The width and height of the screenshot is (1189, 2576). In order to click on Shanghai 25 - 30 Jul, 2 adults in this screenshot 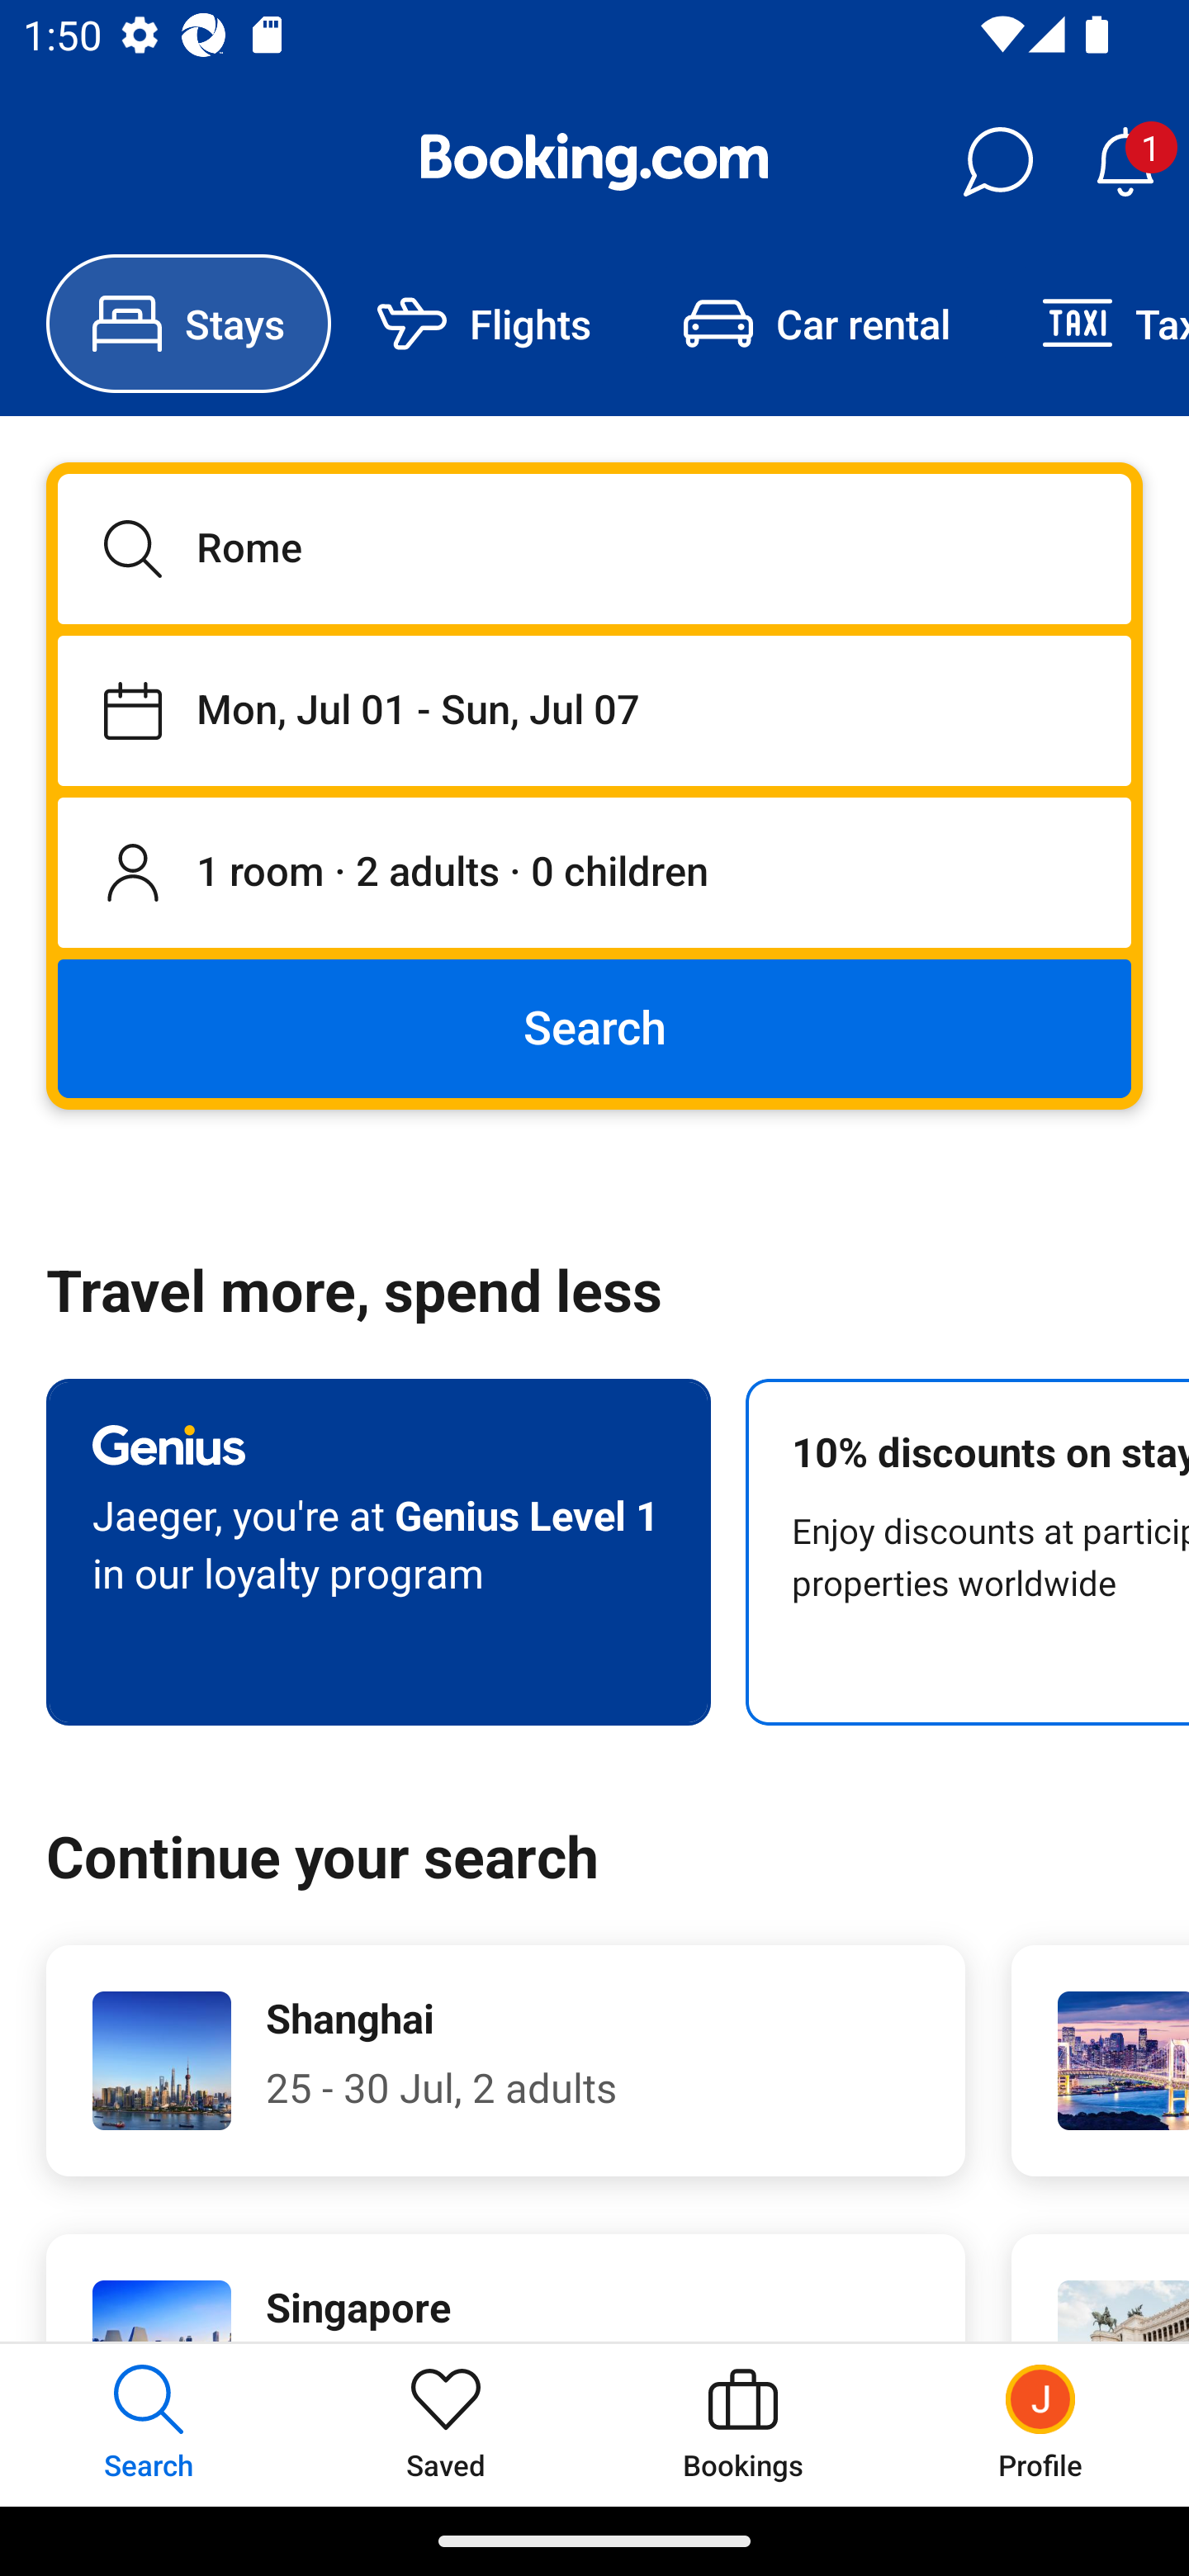, I will do `click(505, 2061)`.